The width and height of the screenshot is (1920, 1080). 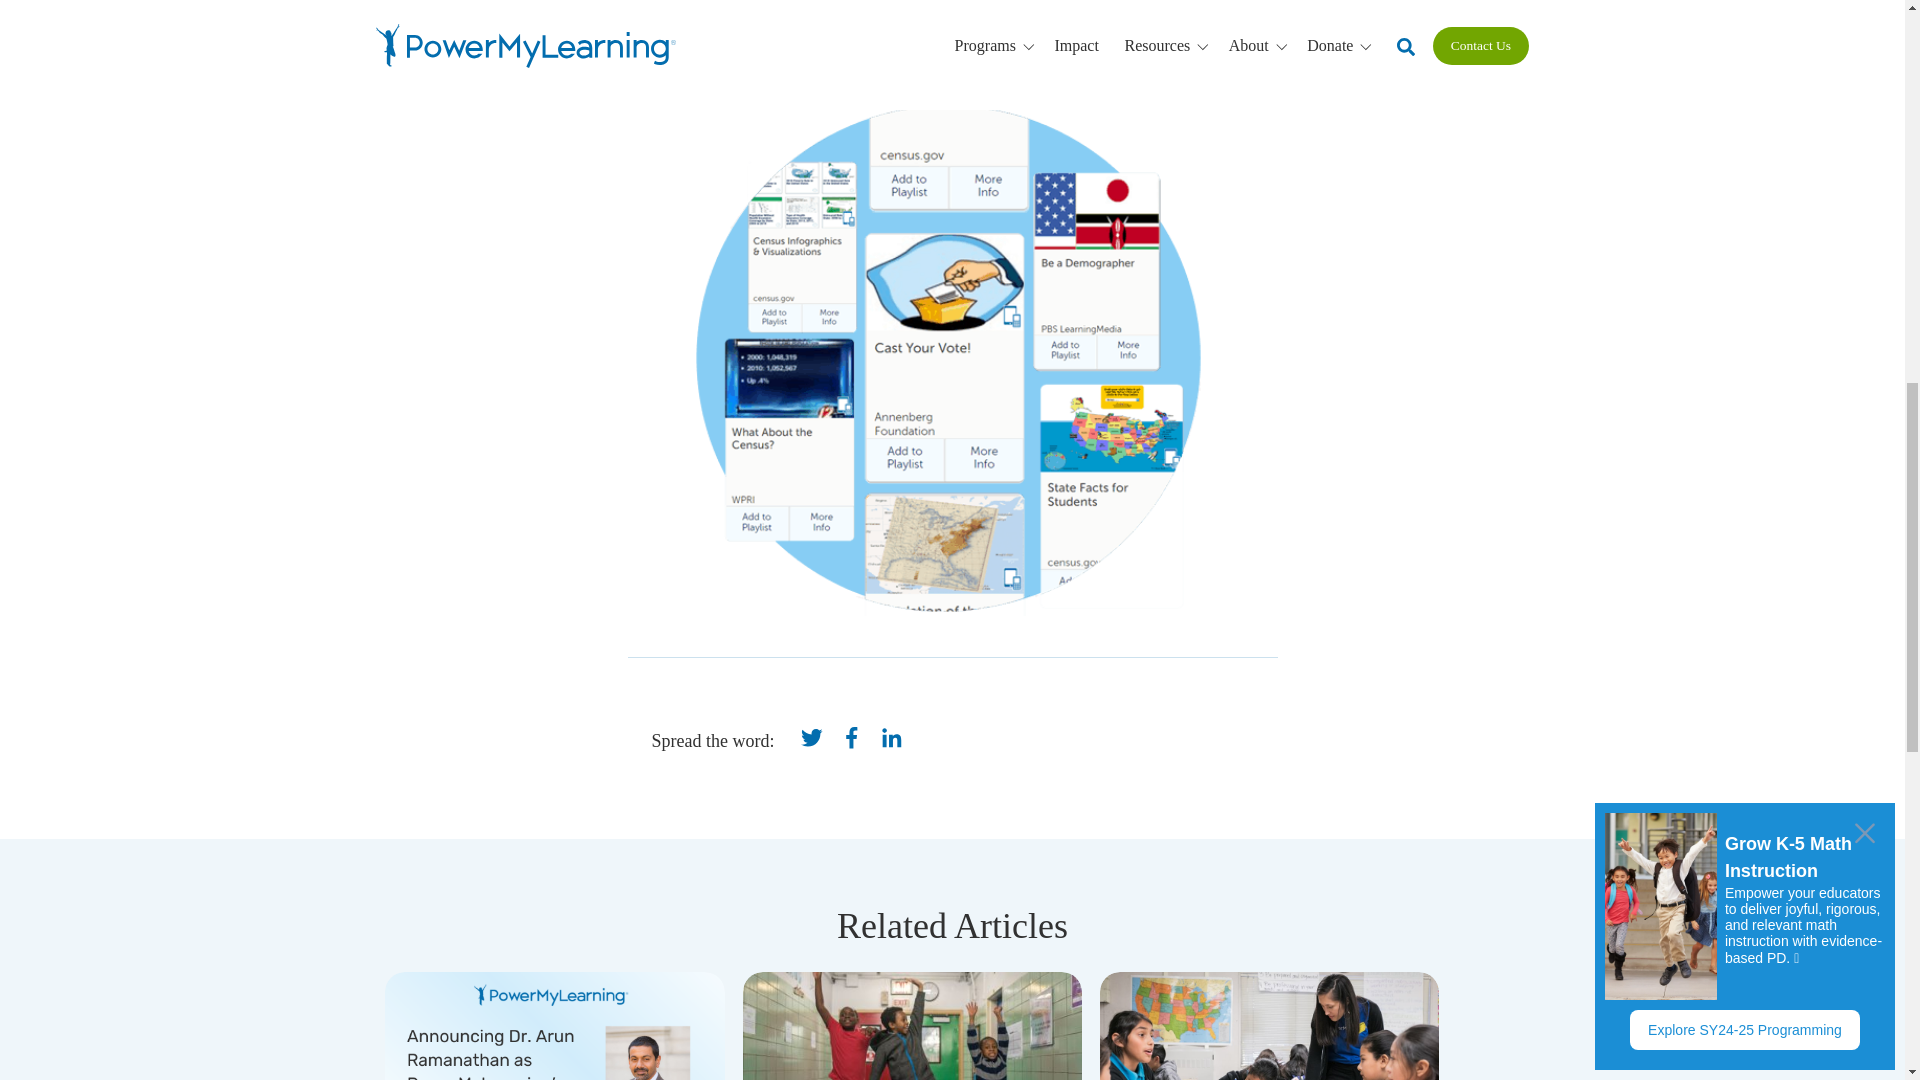 What do you see at coordinates (892, 740) in the screenshot?
I see `Share this blog post on LinkedIn` at bounding box center [892, 740].